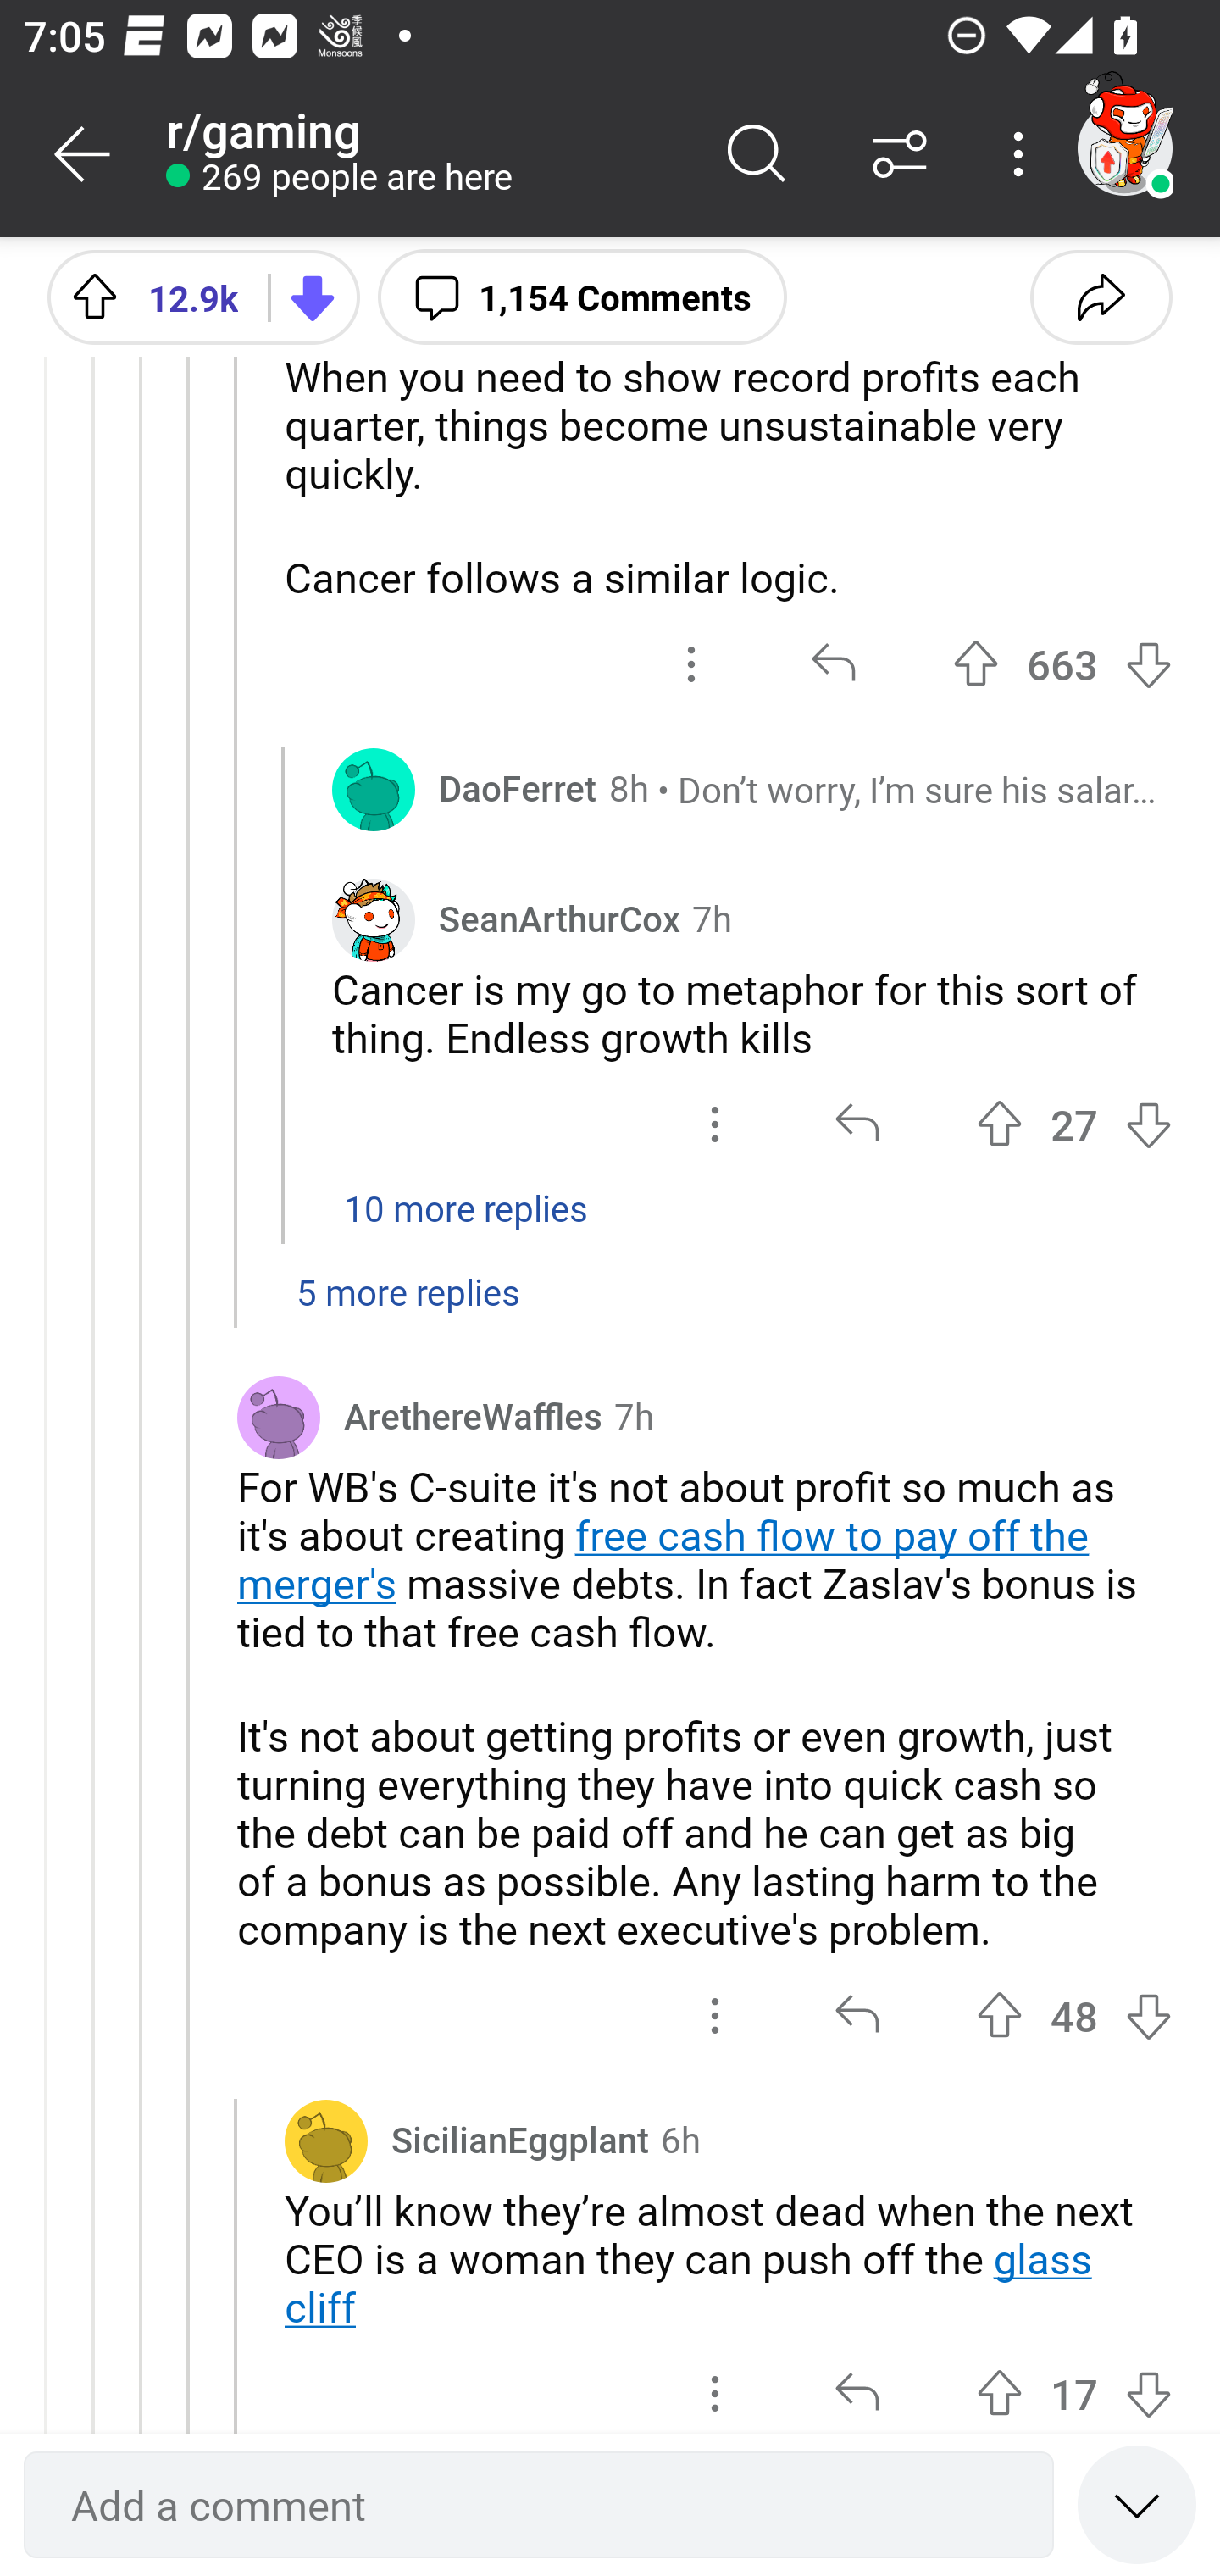 This screenshot has height=2576, width=1220. I want to click on 1,154 Comments, so click(582, 296).